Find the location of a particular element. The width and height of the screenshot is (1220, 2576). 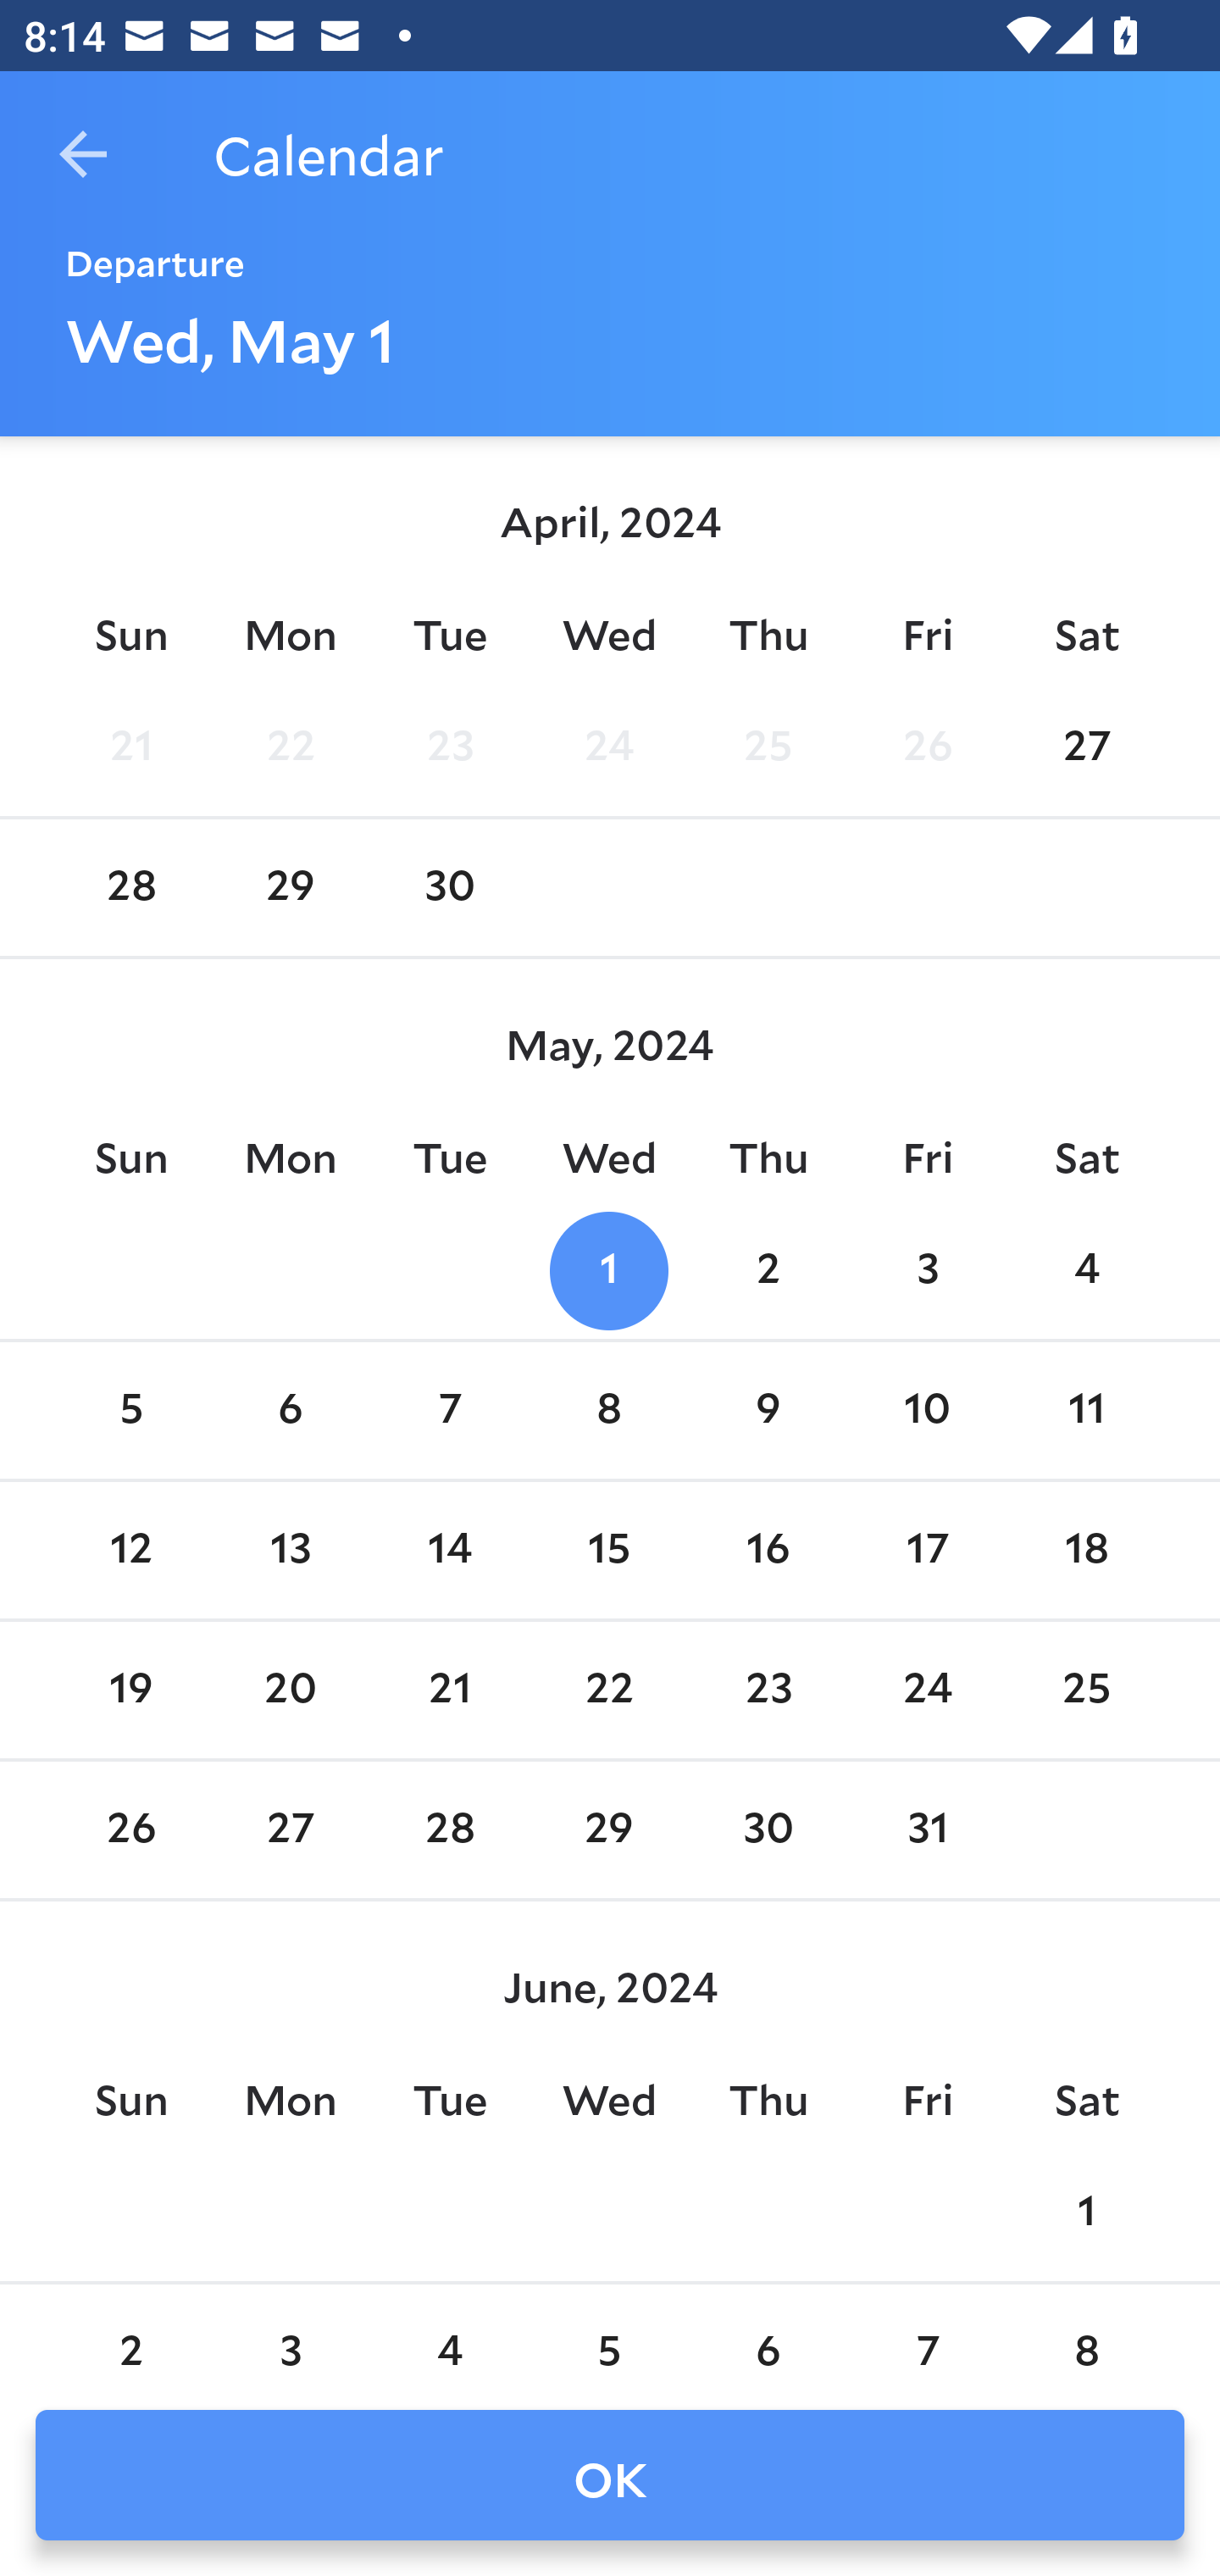

13 is located at coordinates (291, 1551).